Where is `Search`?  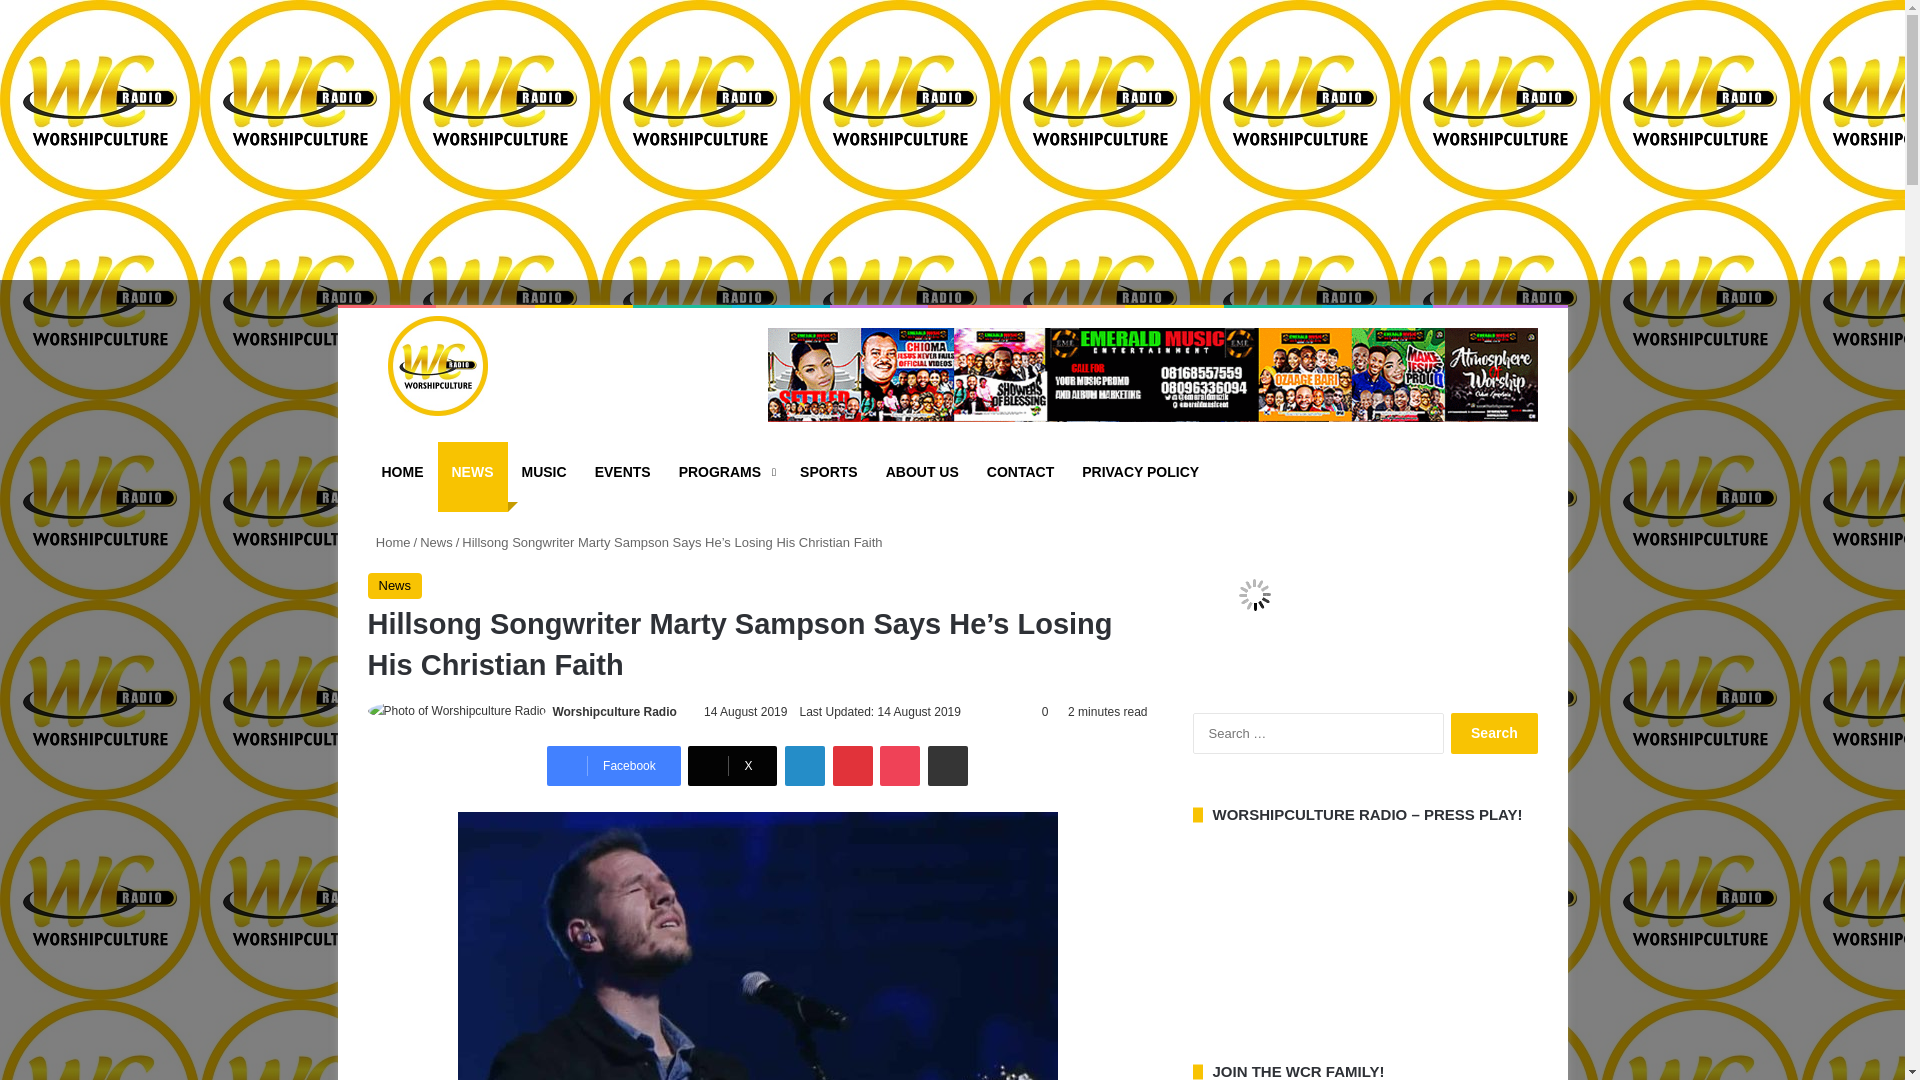 Search is located at coordinates (1494, 732).